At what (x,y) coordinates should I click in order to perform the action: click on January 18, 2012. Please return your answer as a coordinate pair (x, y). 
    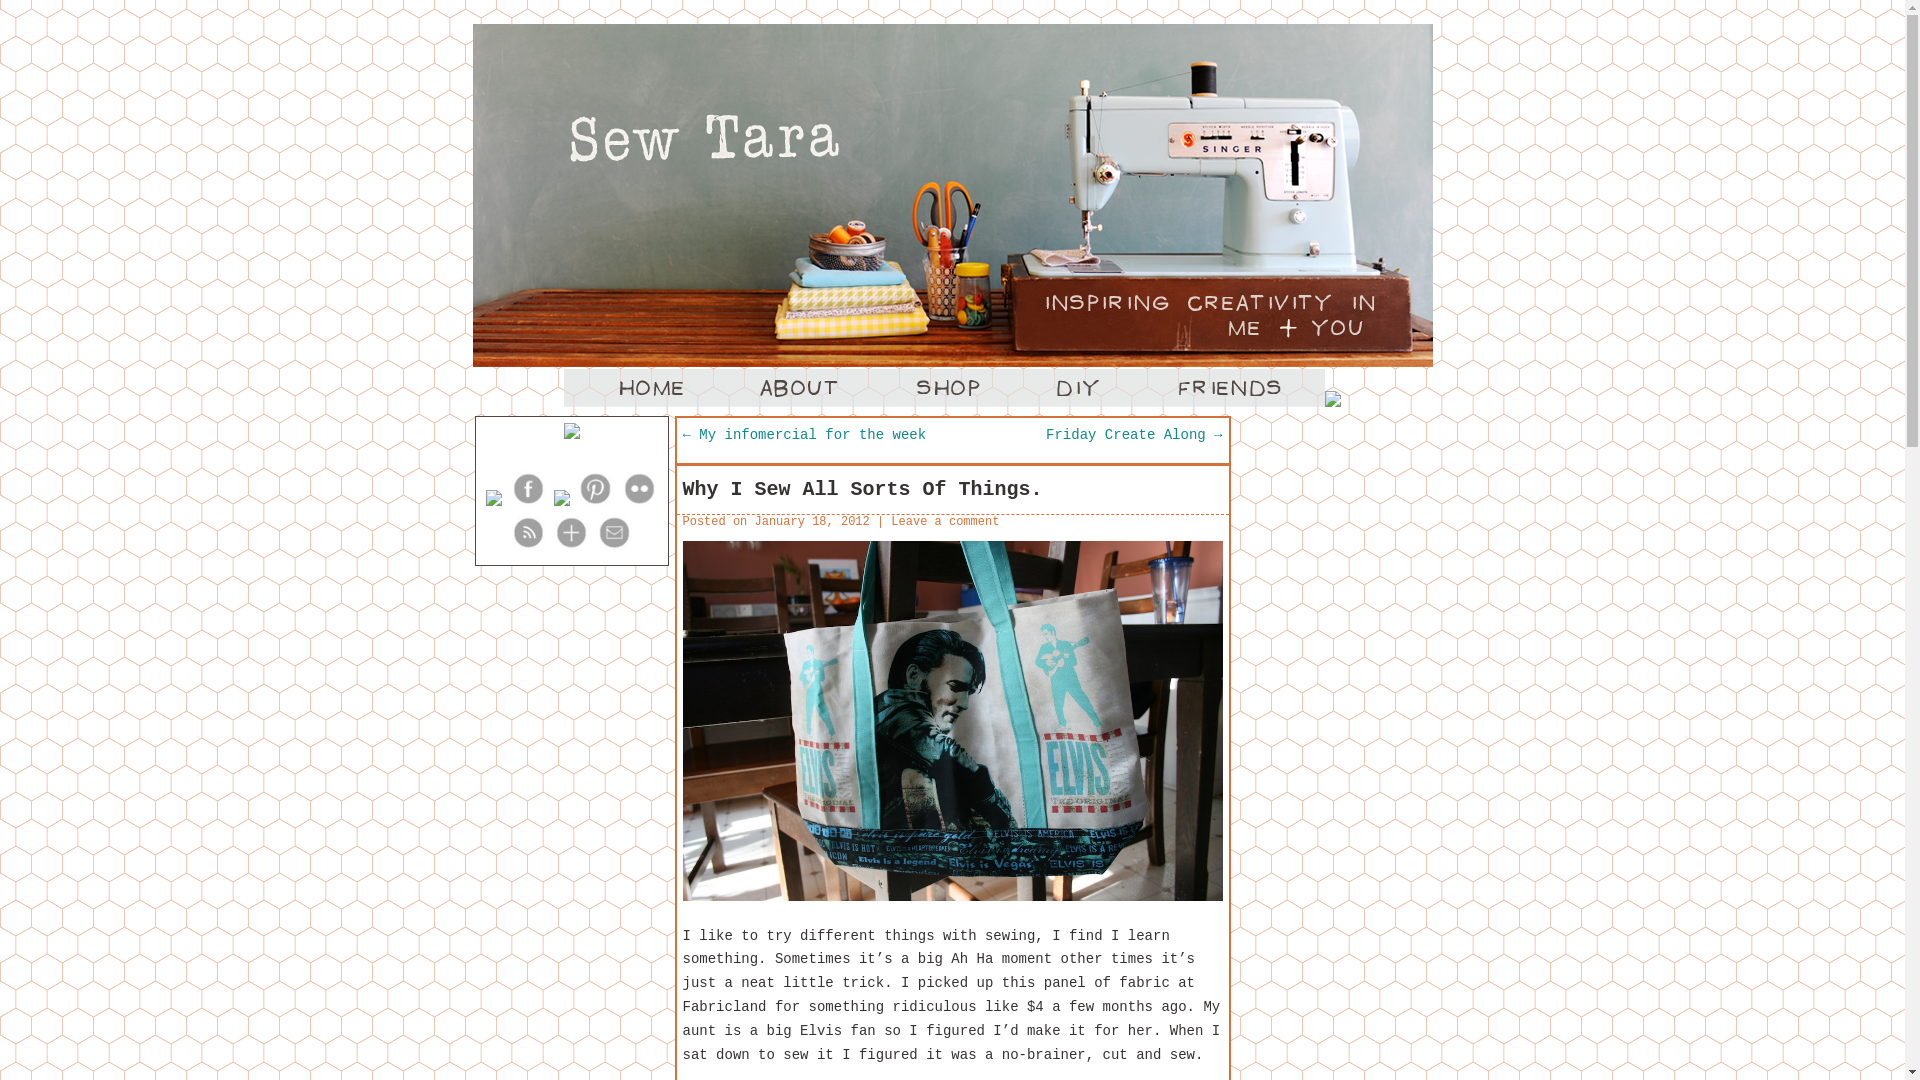
    Looking at the image, I should click on (812, 522).